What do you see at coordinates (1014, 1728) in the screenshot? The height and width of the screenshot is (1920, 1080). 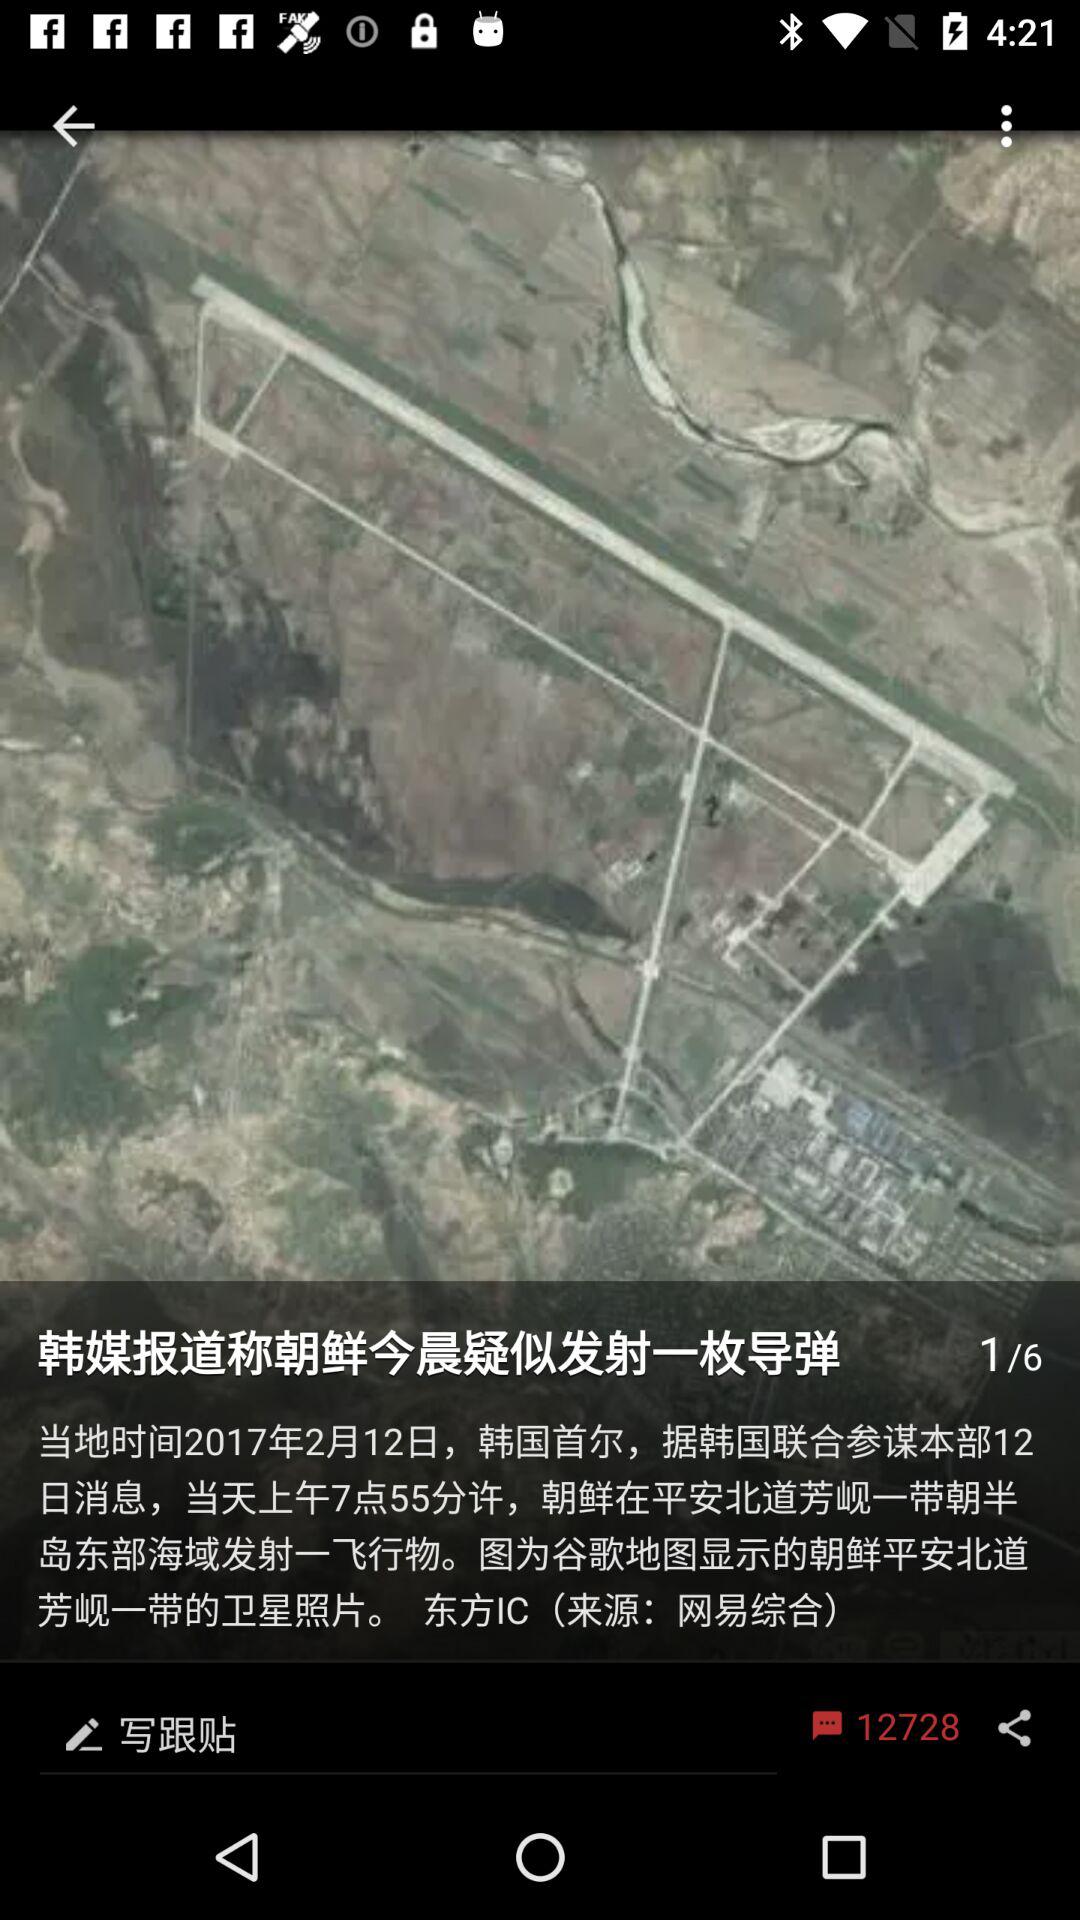 I see `display menu options` at bounding box center [1014, 1728].